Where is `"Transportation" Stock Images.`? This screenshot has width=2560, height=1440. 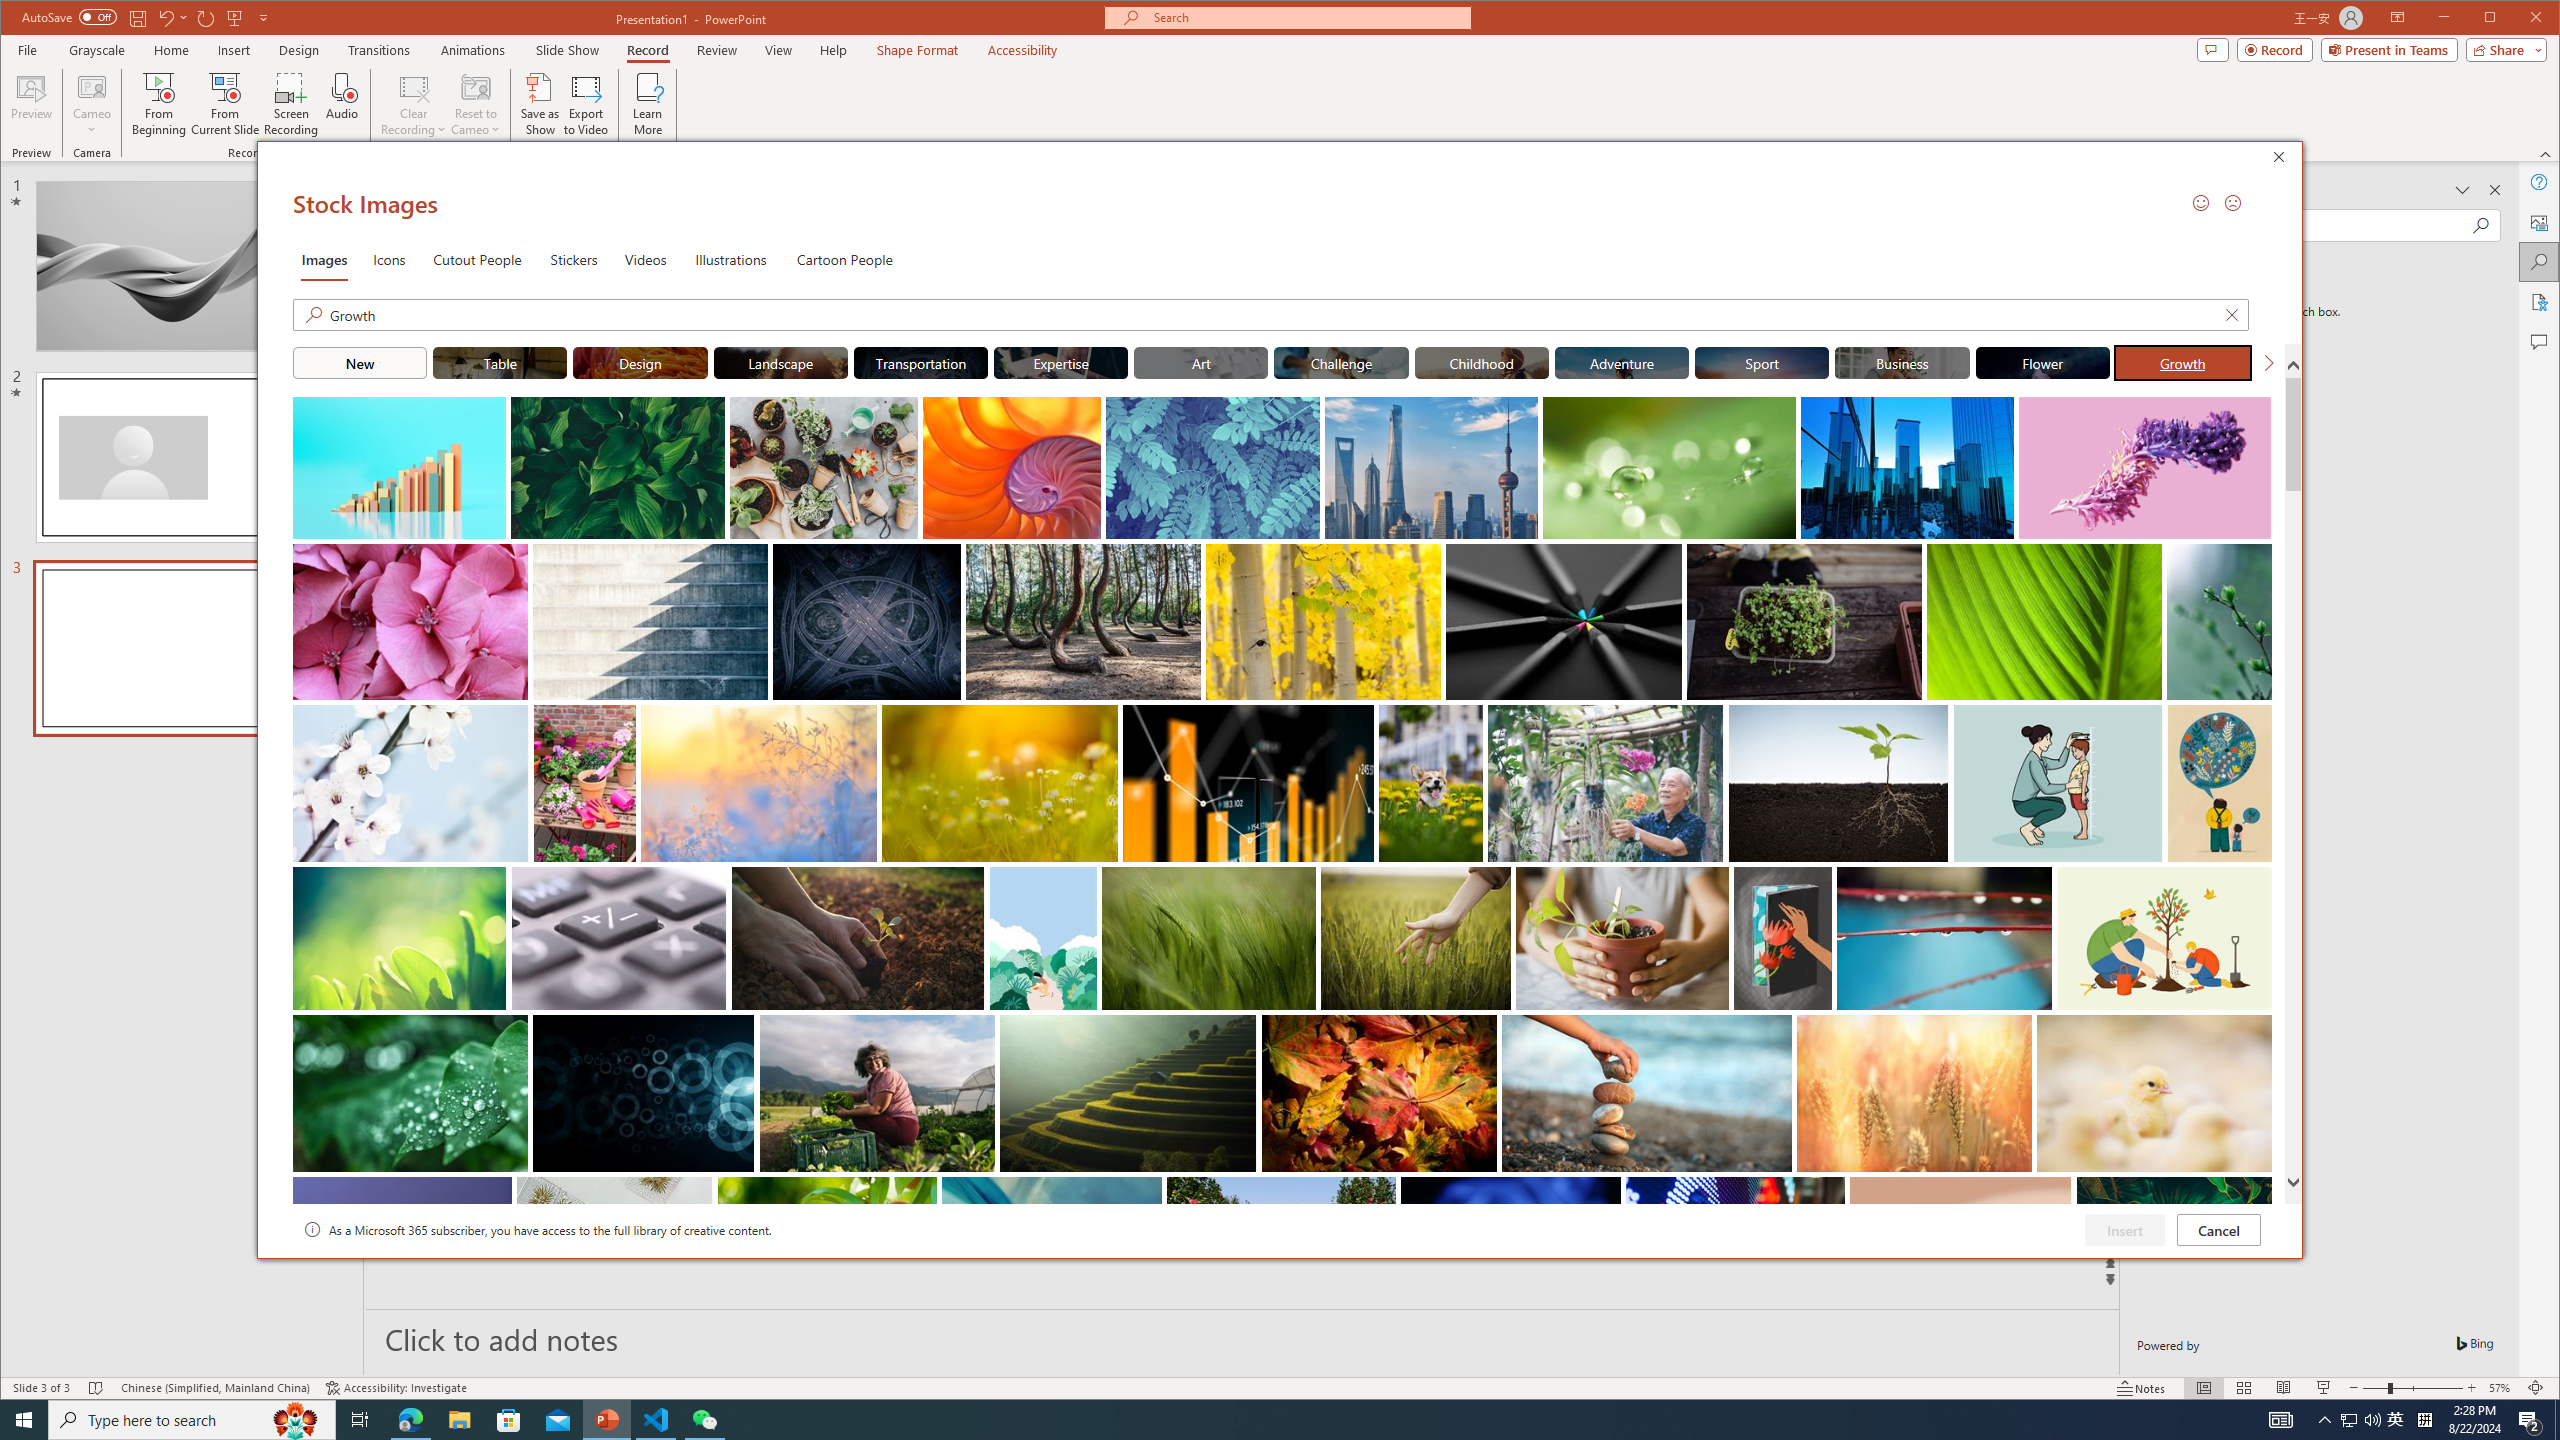
"Transportation" Stock Images. is located at coordinates (922, 362).